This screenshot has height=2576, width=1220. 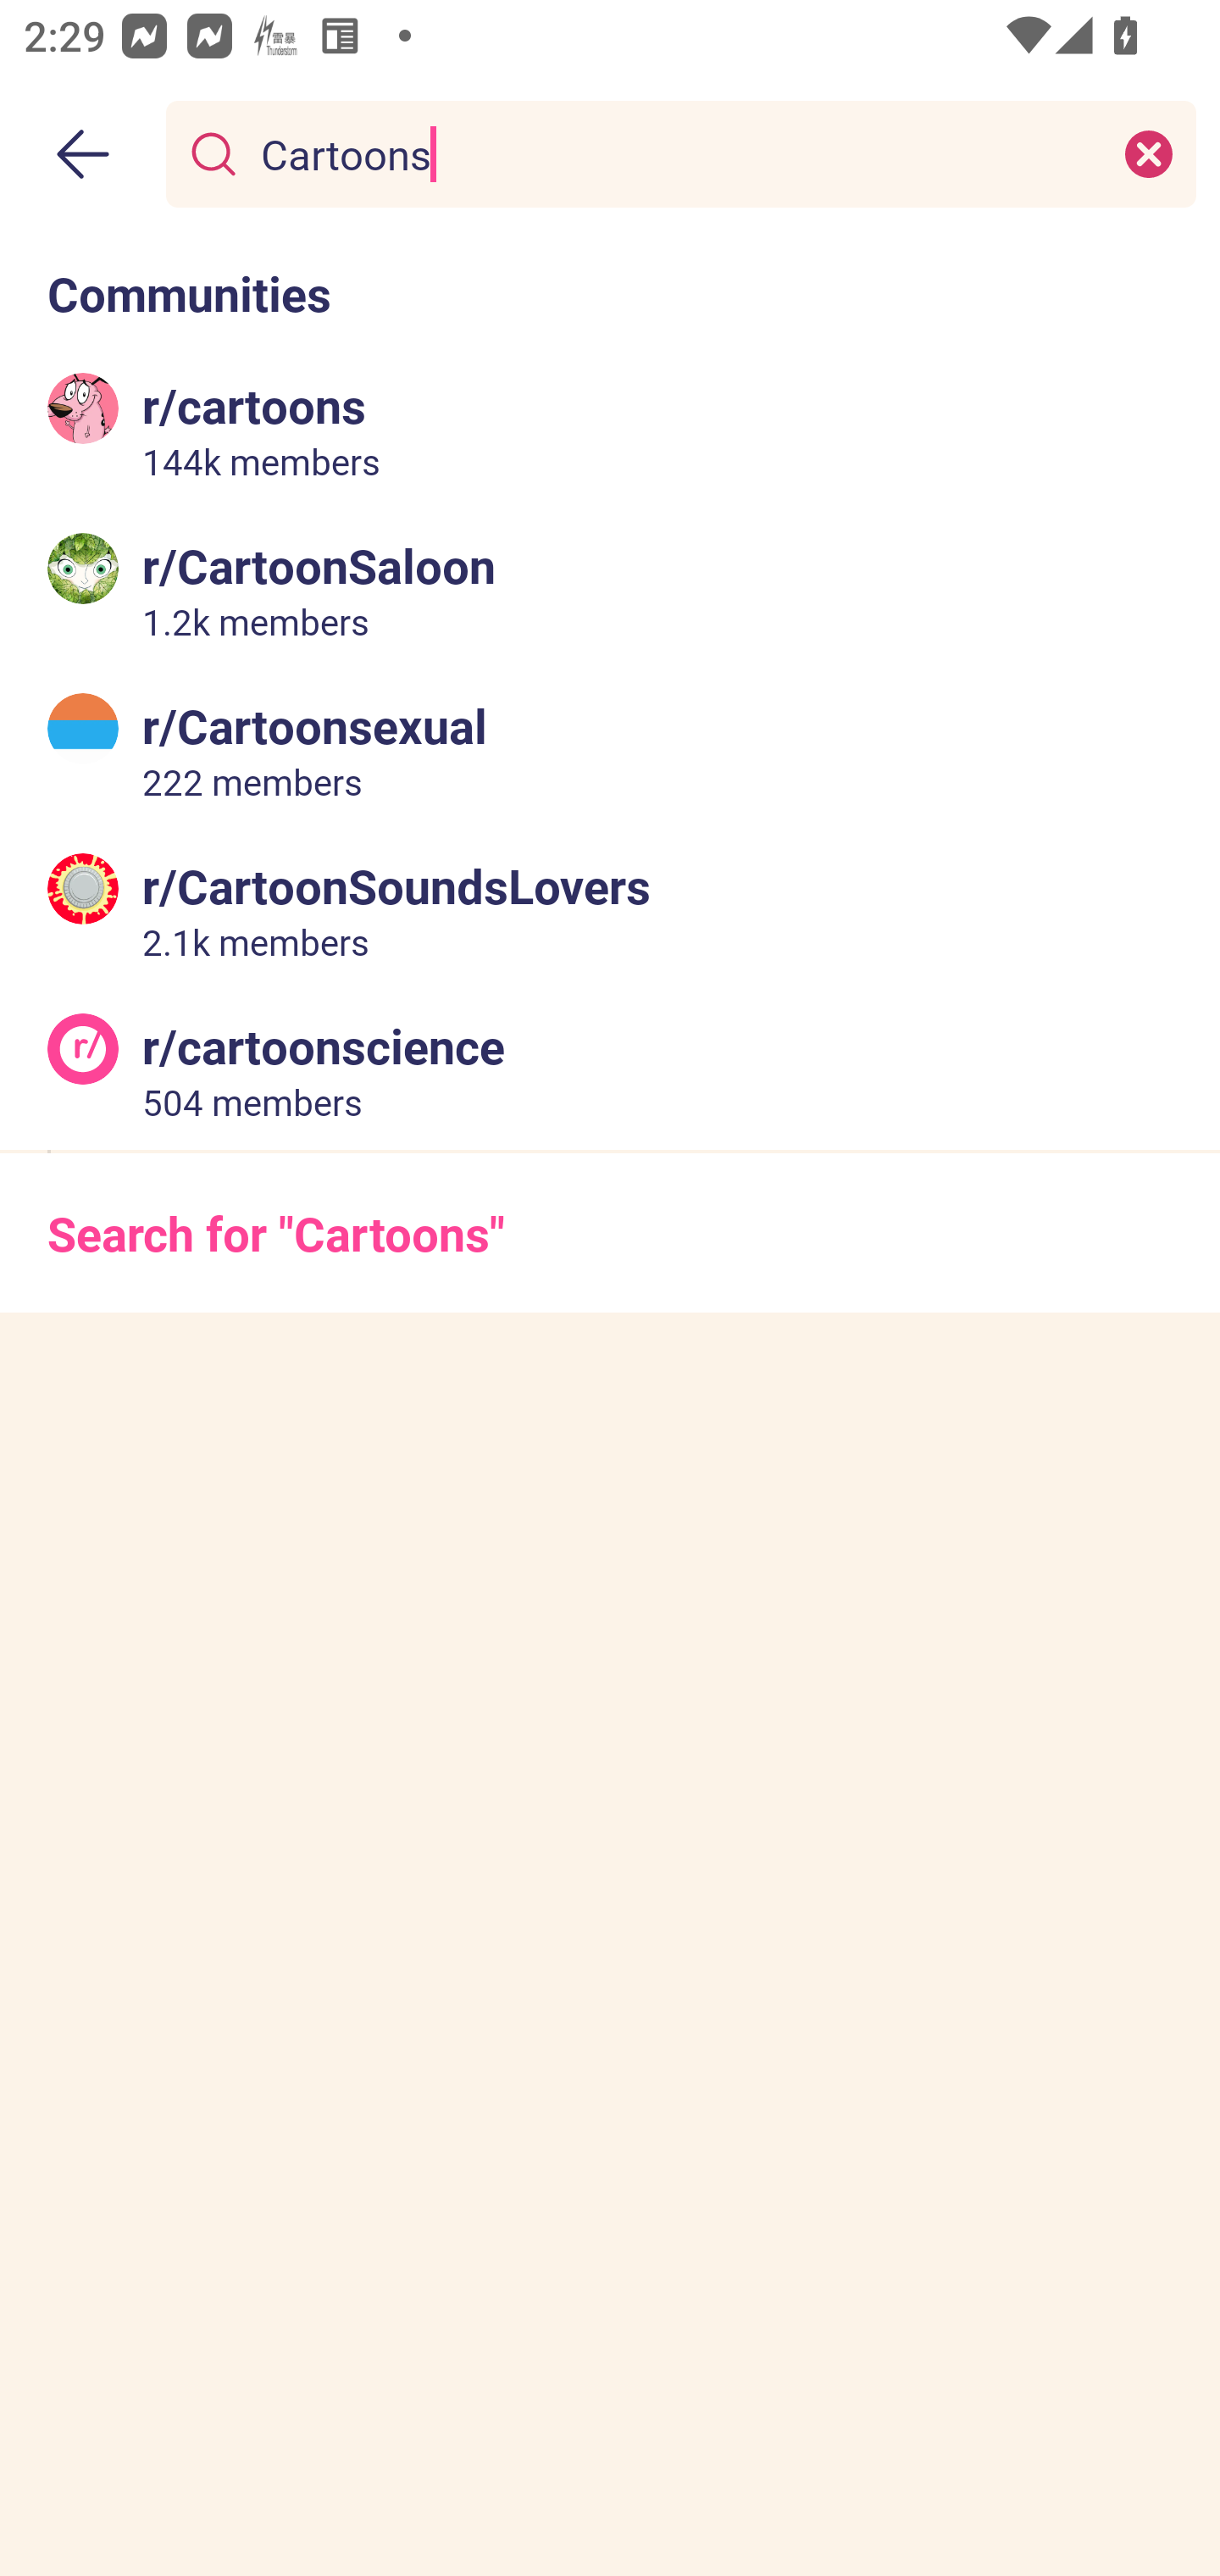 What do you see at coordinates (610, 749) in the screenshot?
I see `r/Cartoonsexual 222 members 222 members` at bounding box center [610, 749].